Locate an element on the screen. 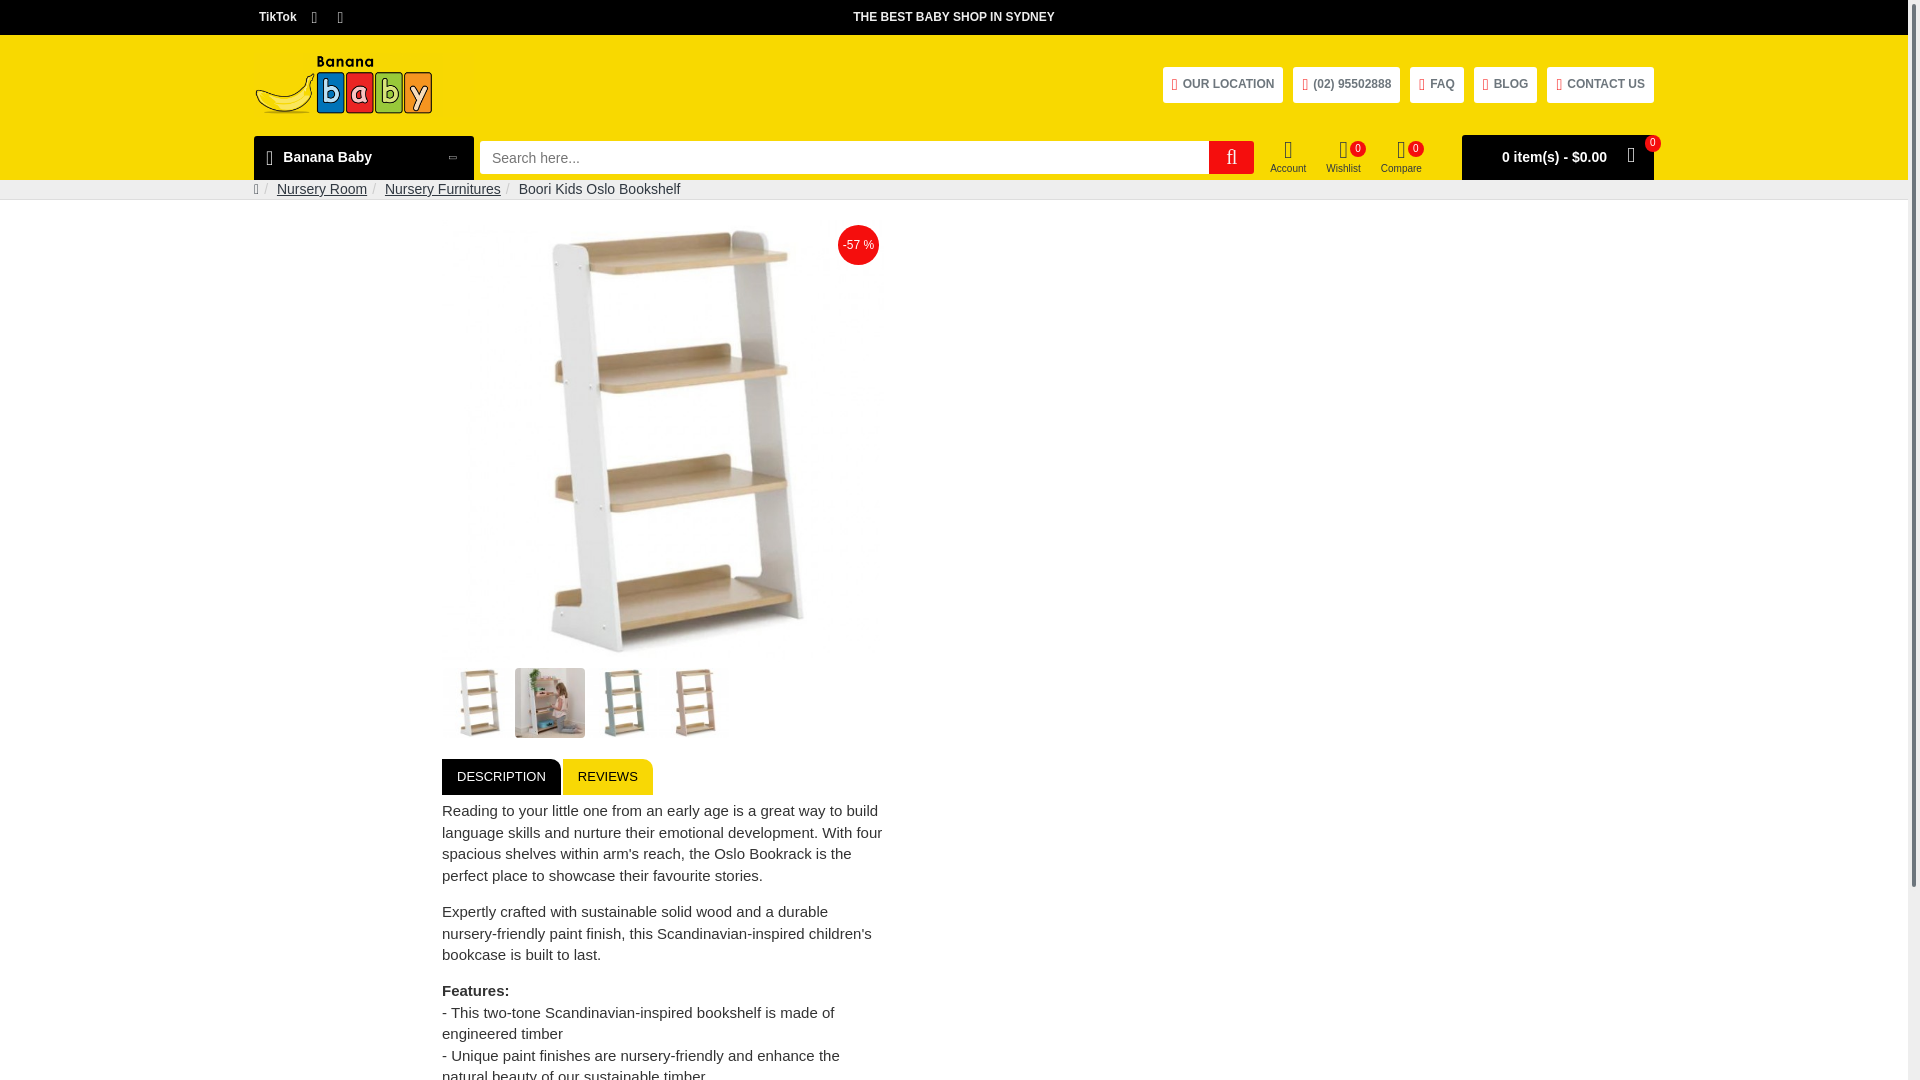 This screenshot has height=1080, width=1920. Banana Baby is located at coordinates (364, 84).